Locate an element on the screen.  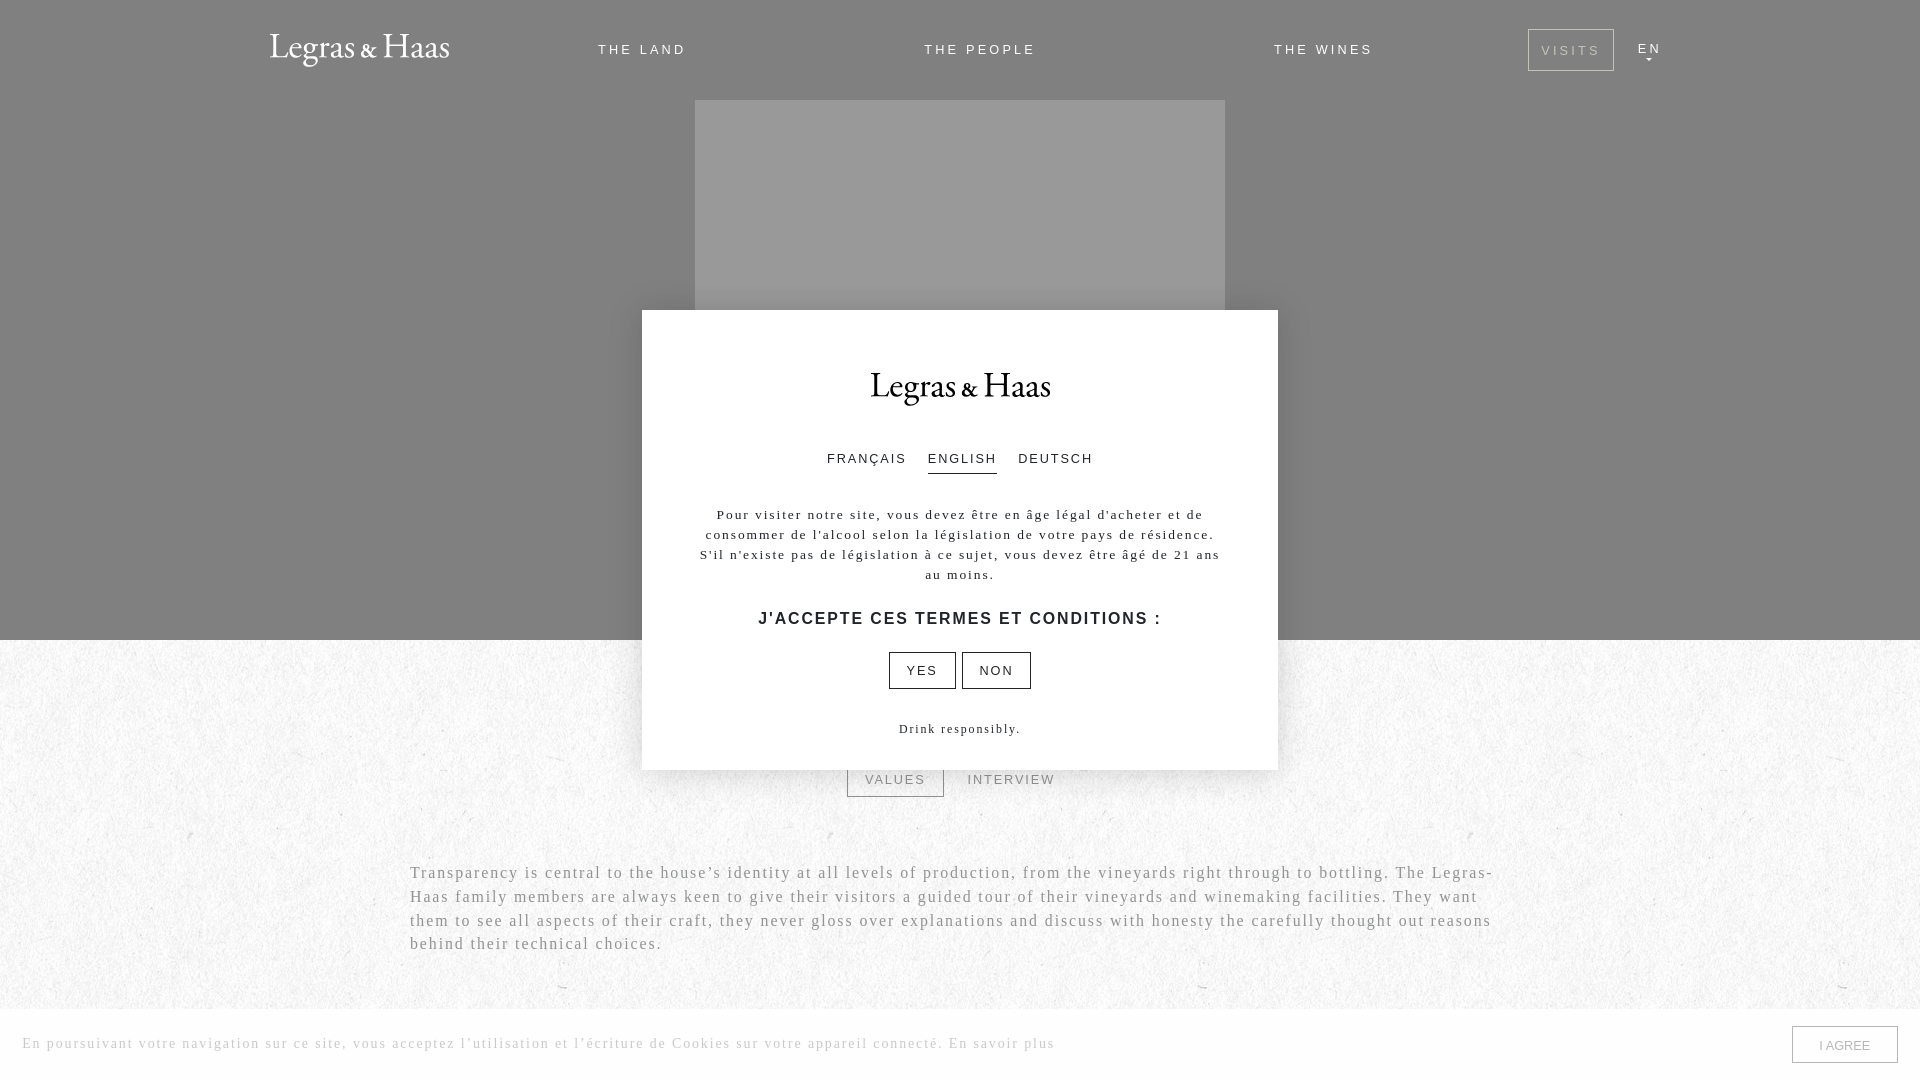
VALUES is located at coordinates (1497, 698).